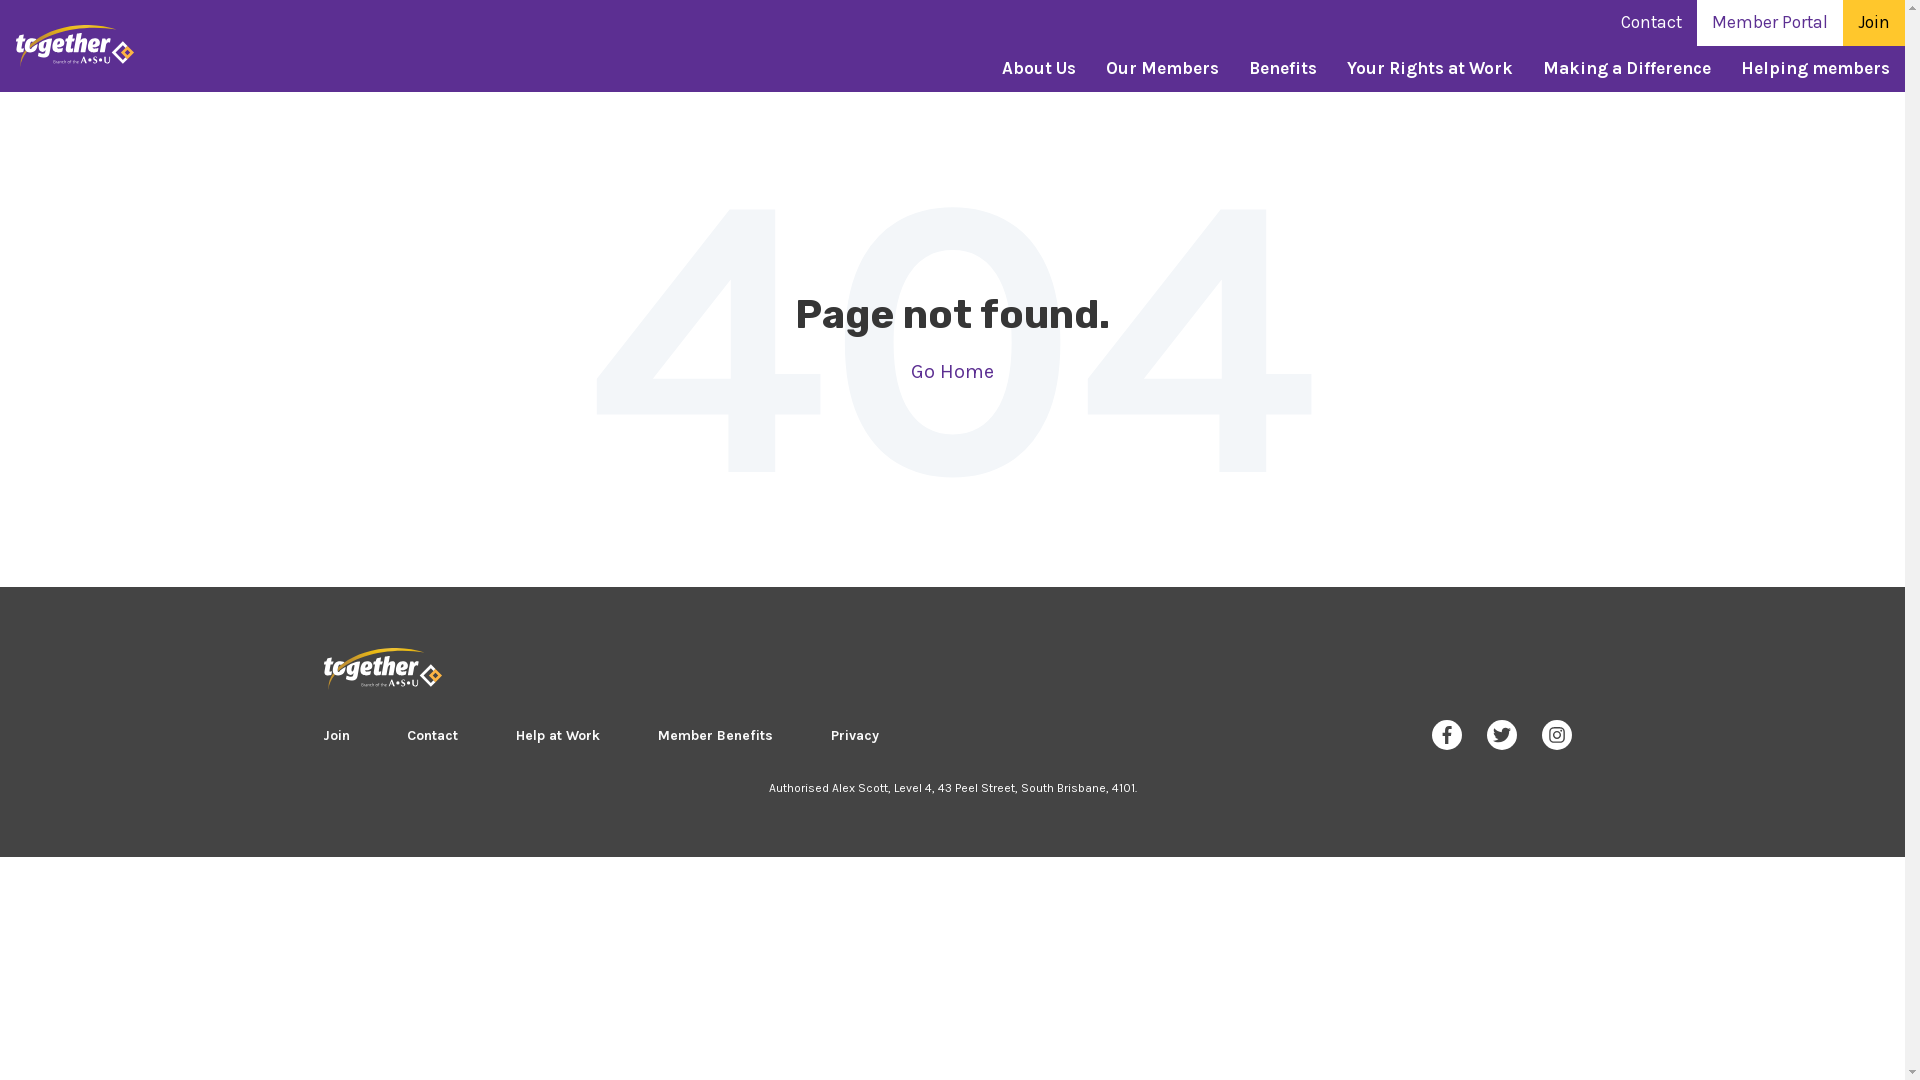 The height and width of the screenshot is (1080, 1920). I want to click on Member Benefits, so click(716, 736).